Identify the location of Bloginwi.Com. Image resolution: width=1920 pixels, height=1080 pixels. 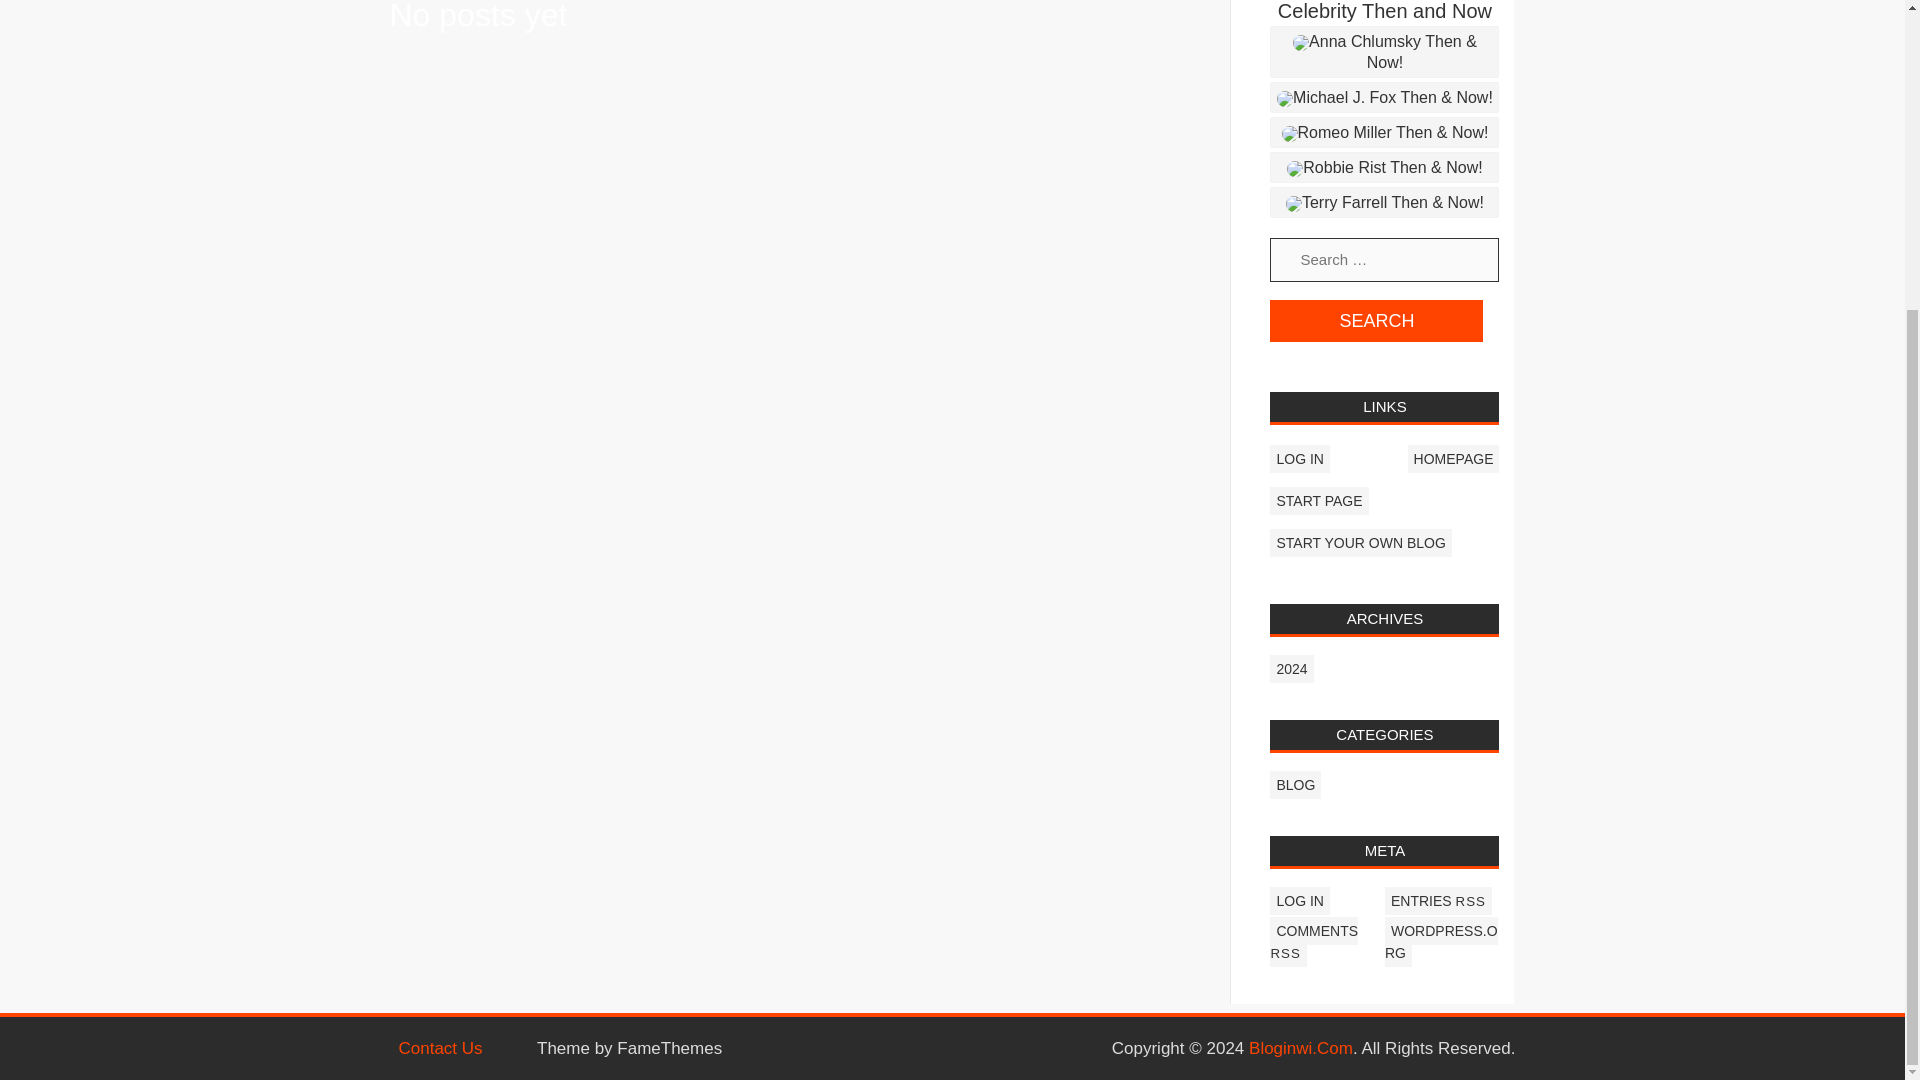
(1301, 1050).